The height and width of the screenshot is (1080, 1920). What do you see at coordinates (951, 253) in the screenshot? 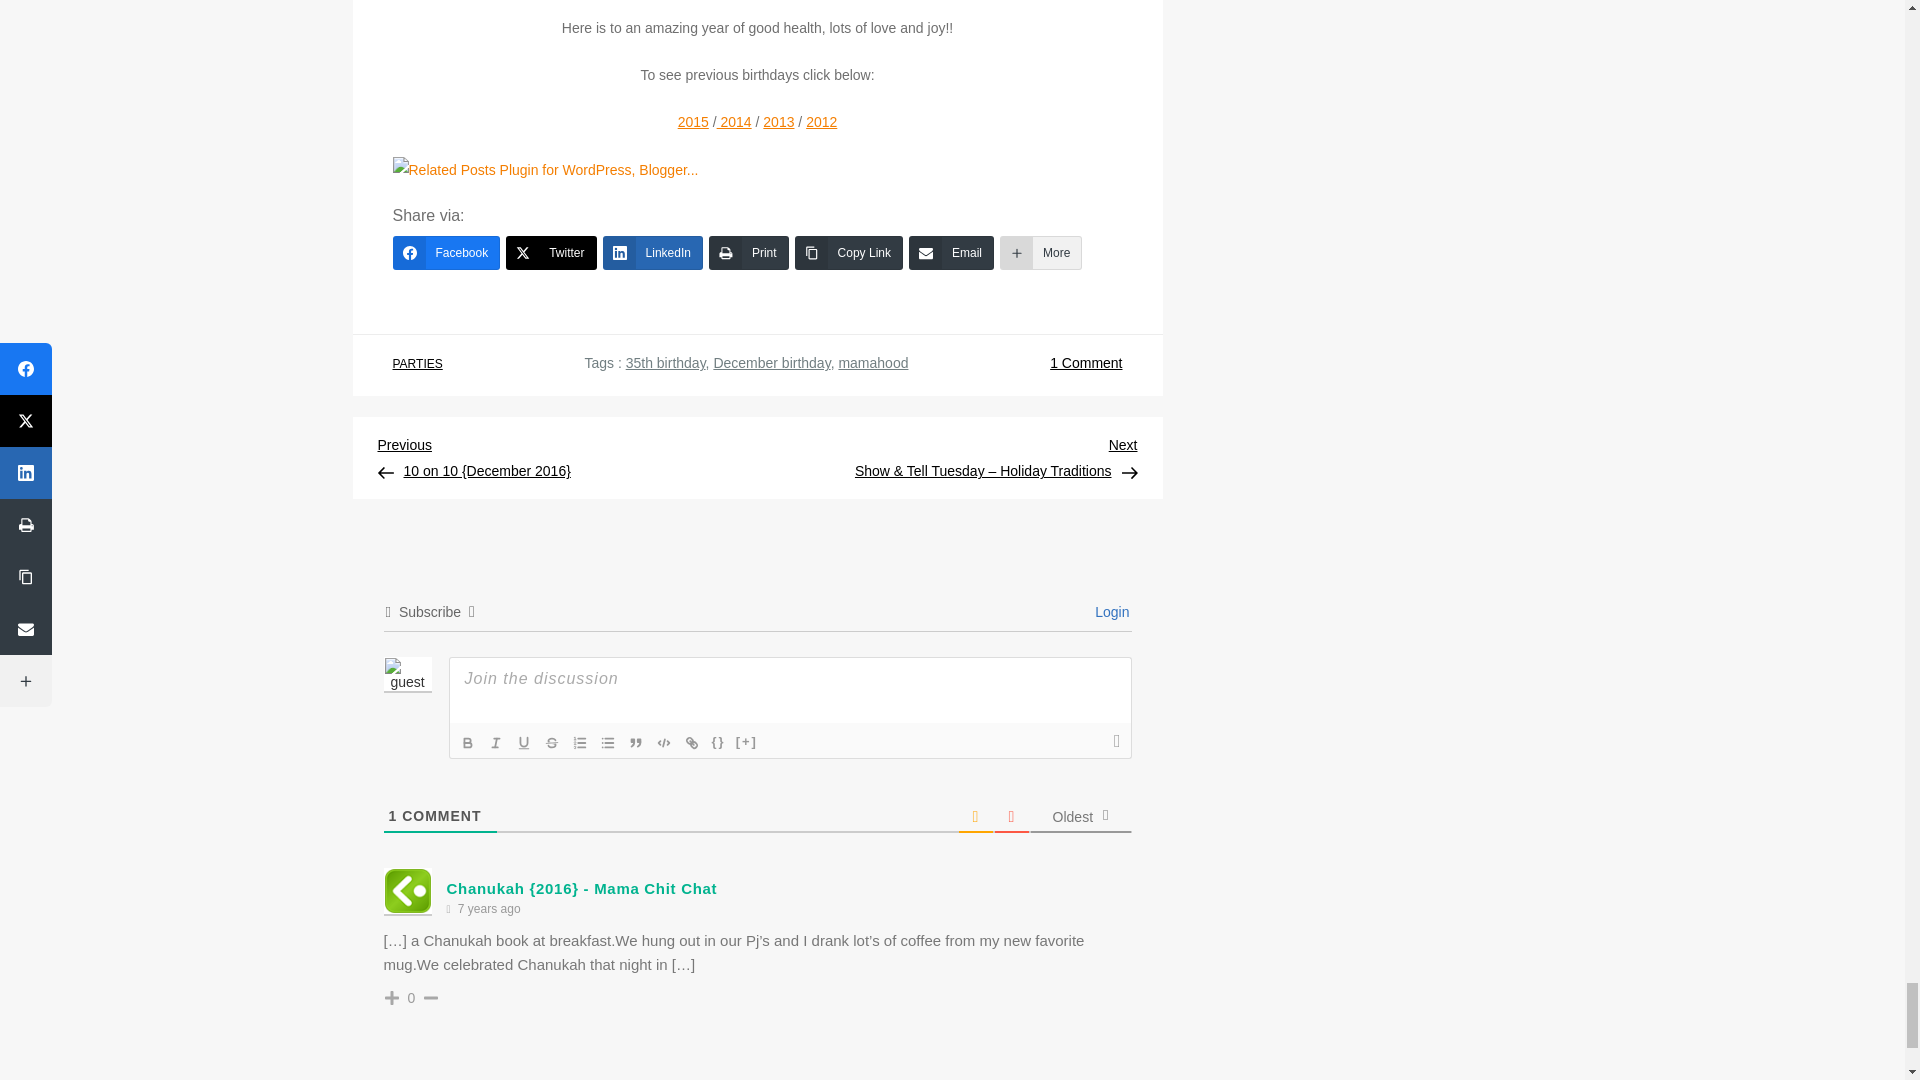
I see `Email` at bounding box center [951, 253].